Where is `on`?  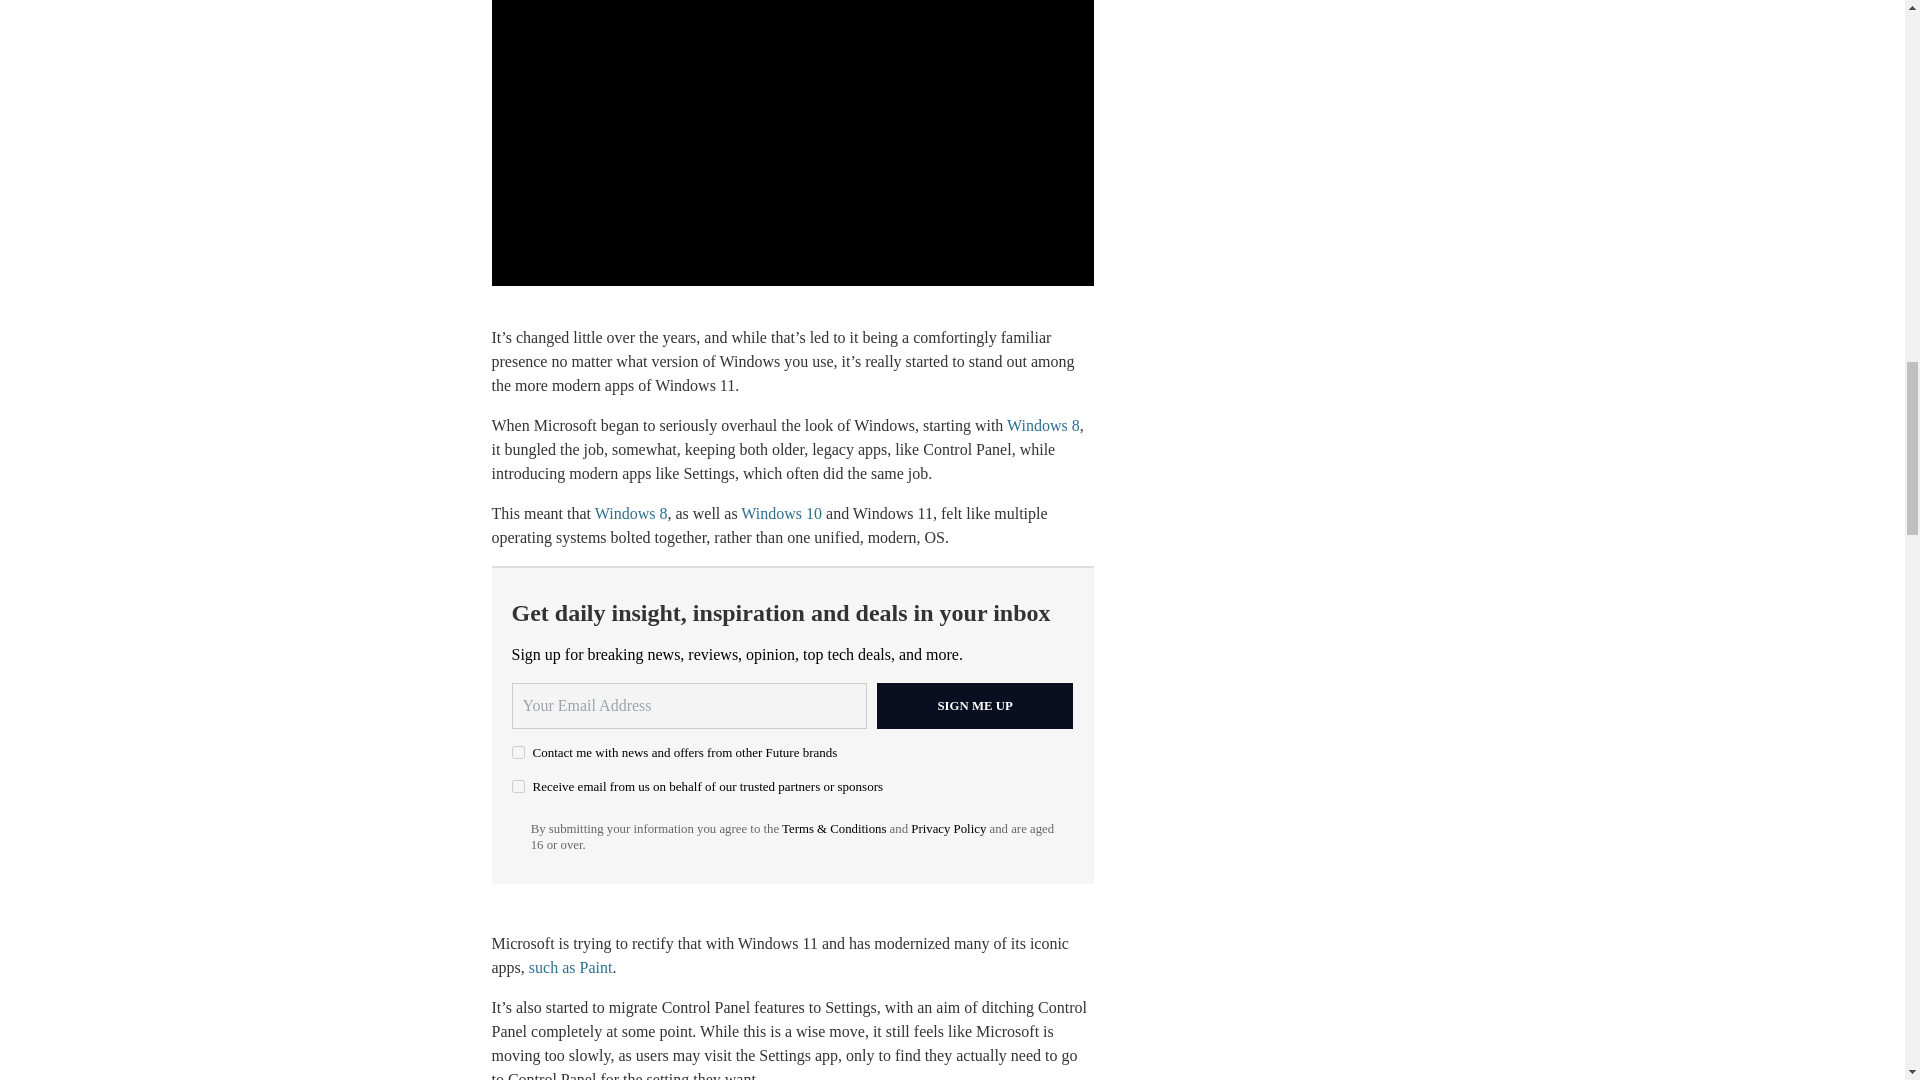 on is located at coordinates (518, 786).